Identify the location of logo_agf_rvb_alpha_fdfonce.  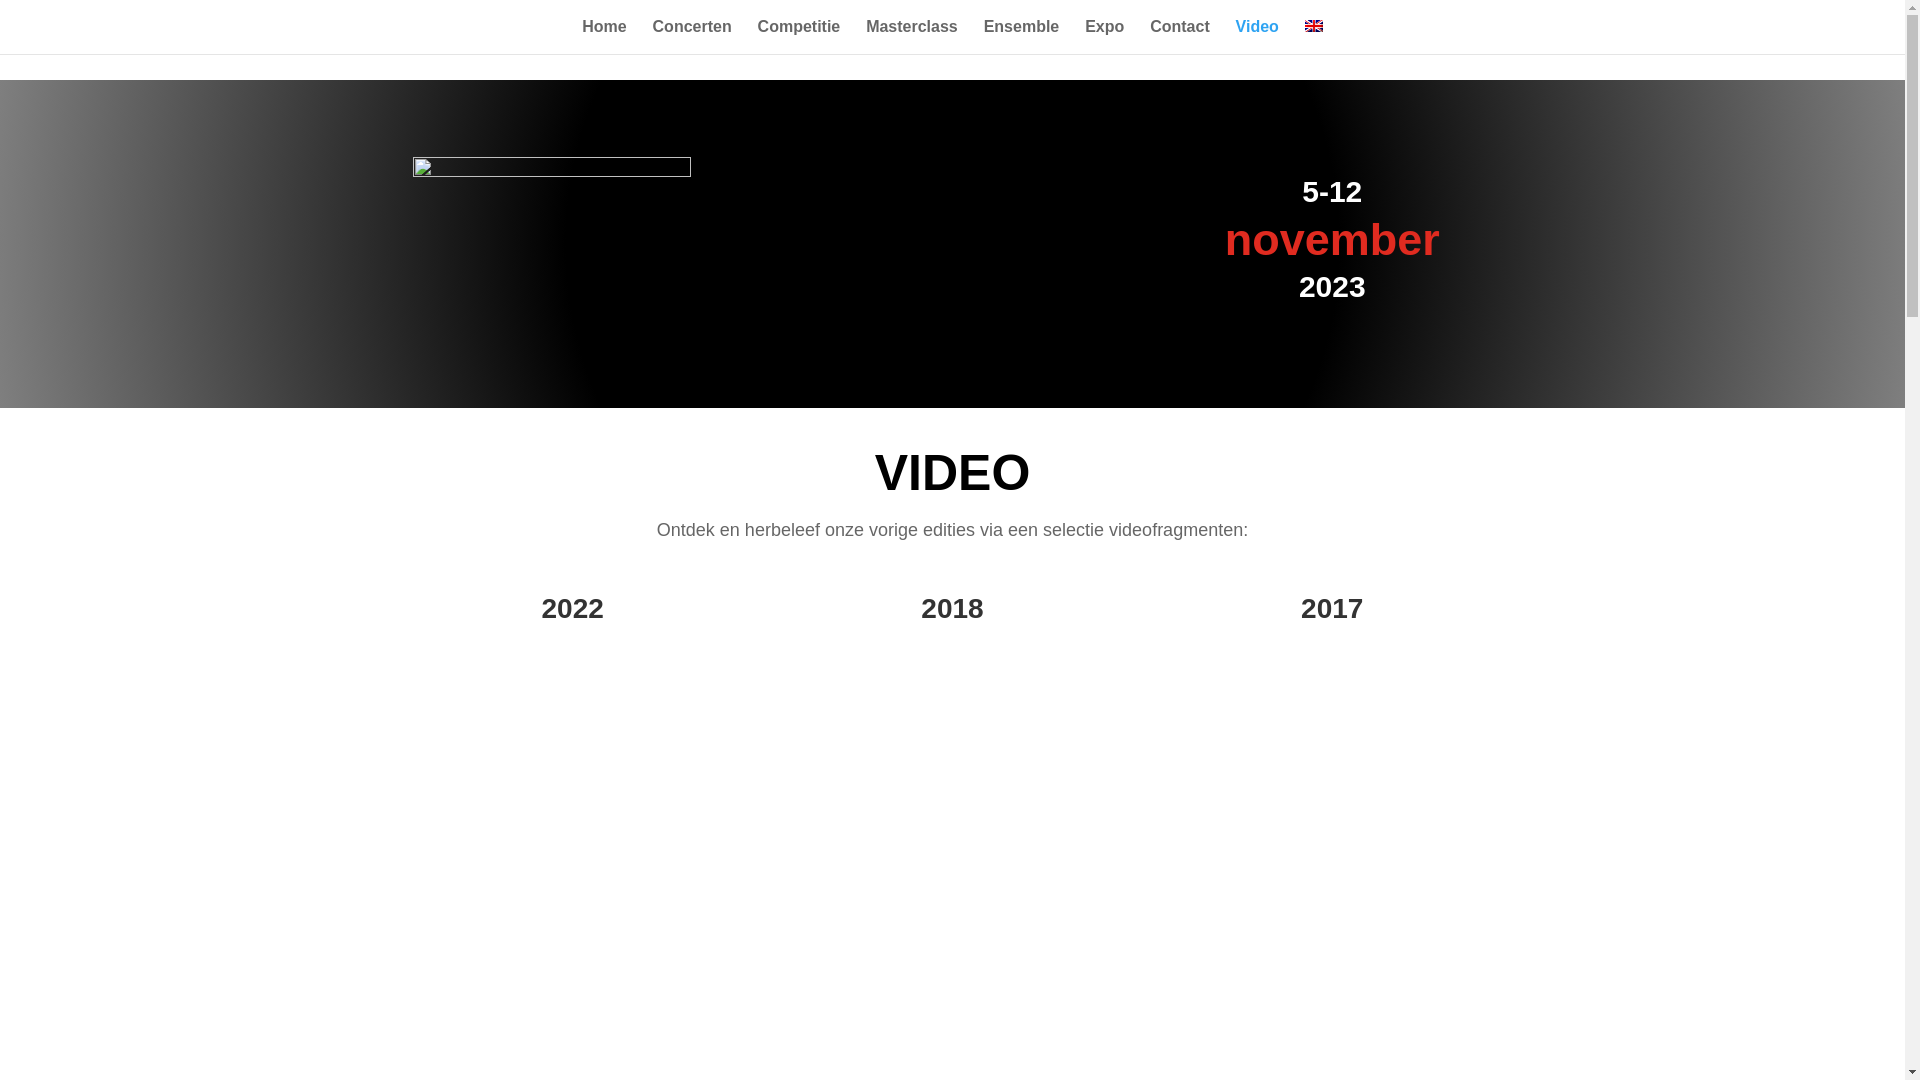
(551, 244).